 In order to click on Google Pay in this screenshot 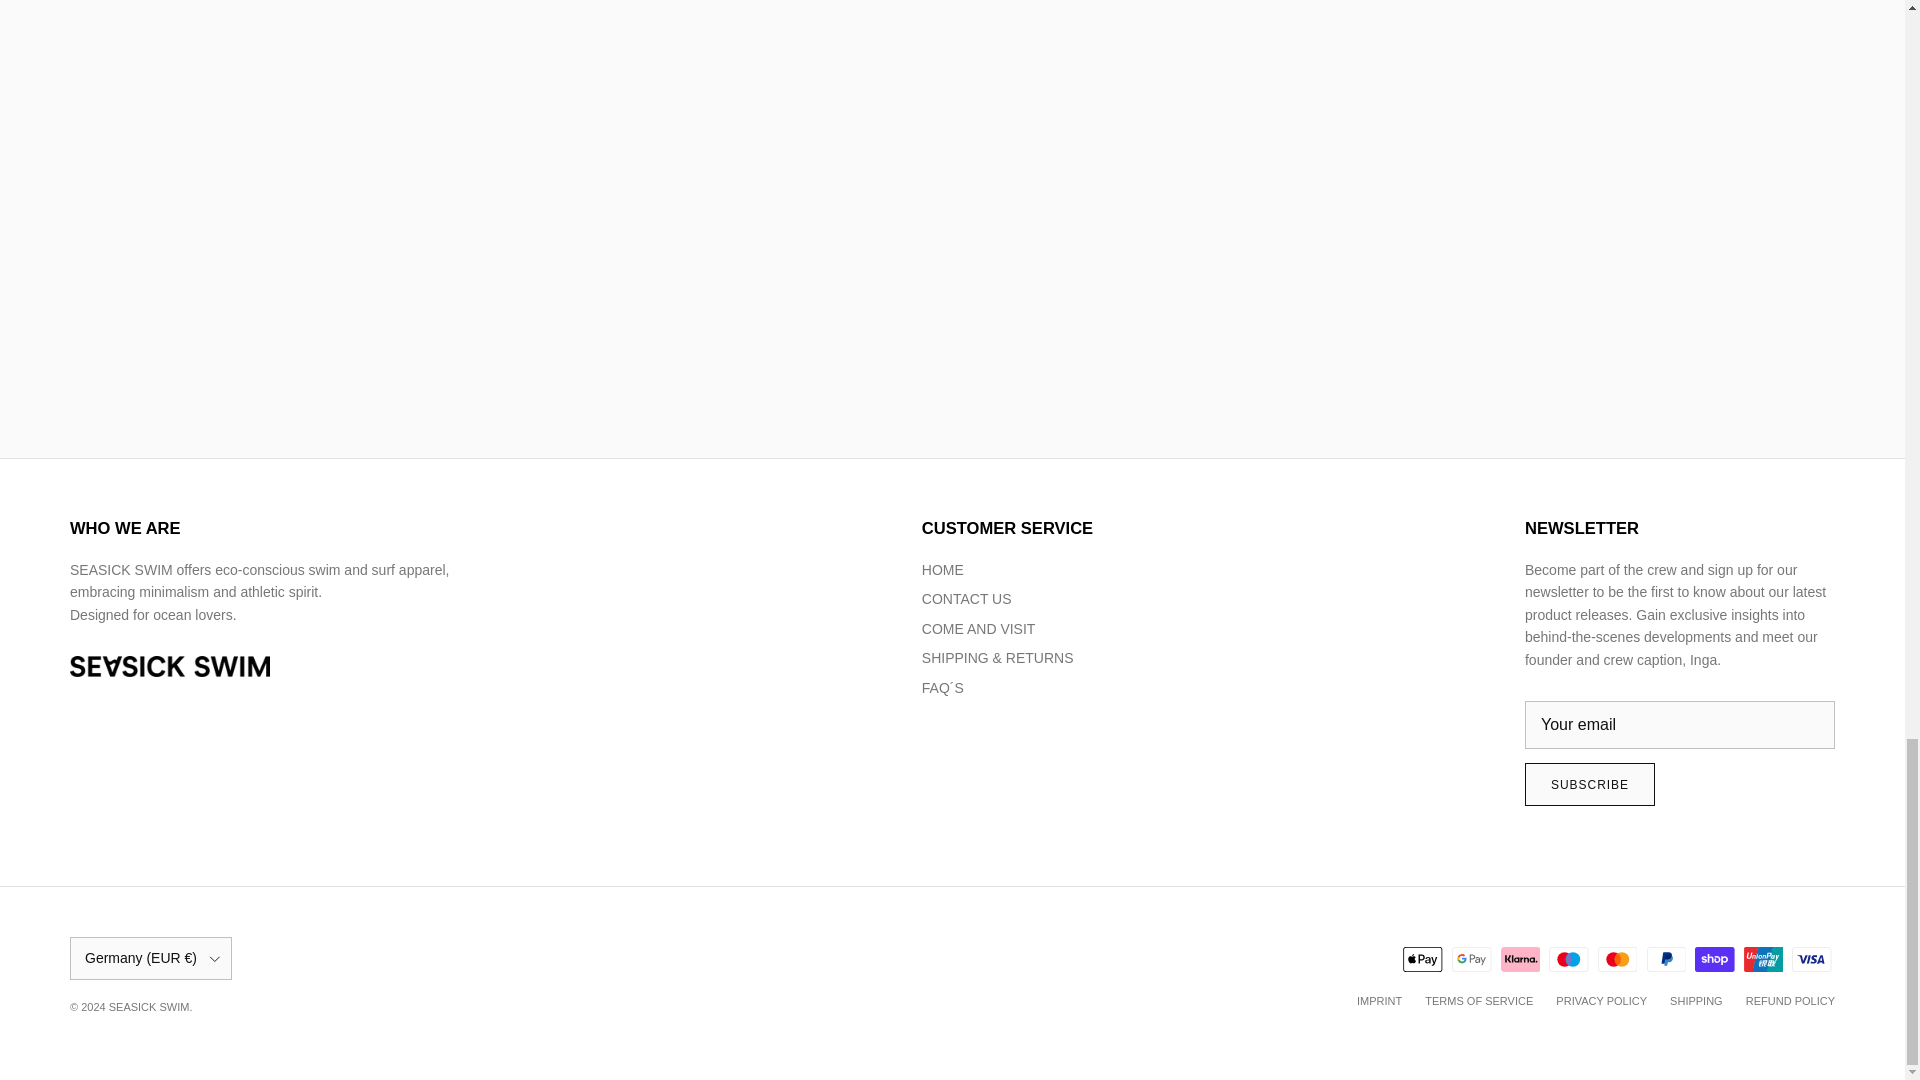, I will do `click(1471, 960)`.